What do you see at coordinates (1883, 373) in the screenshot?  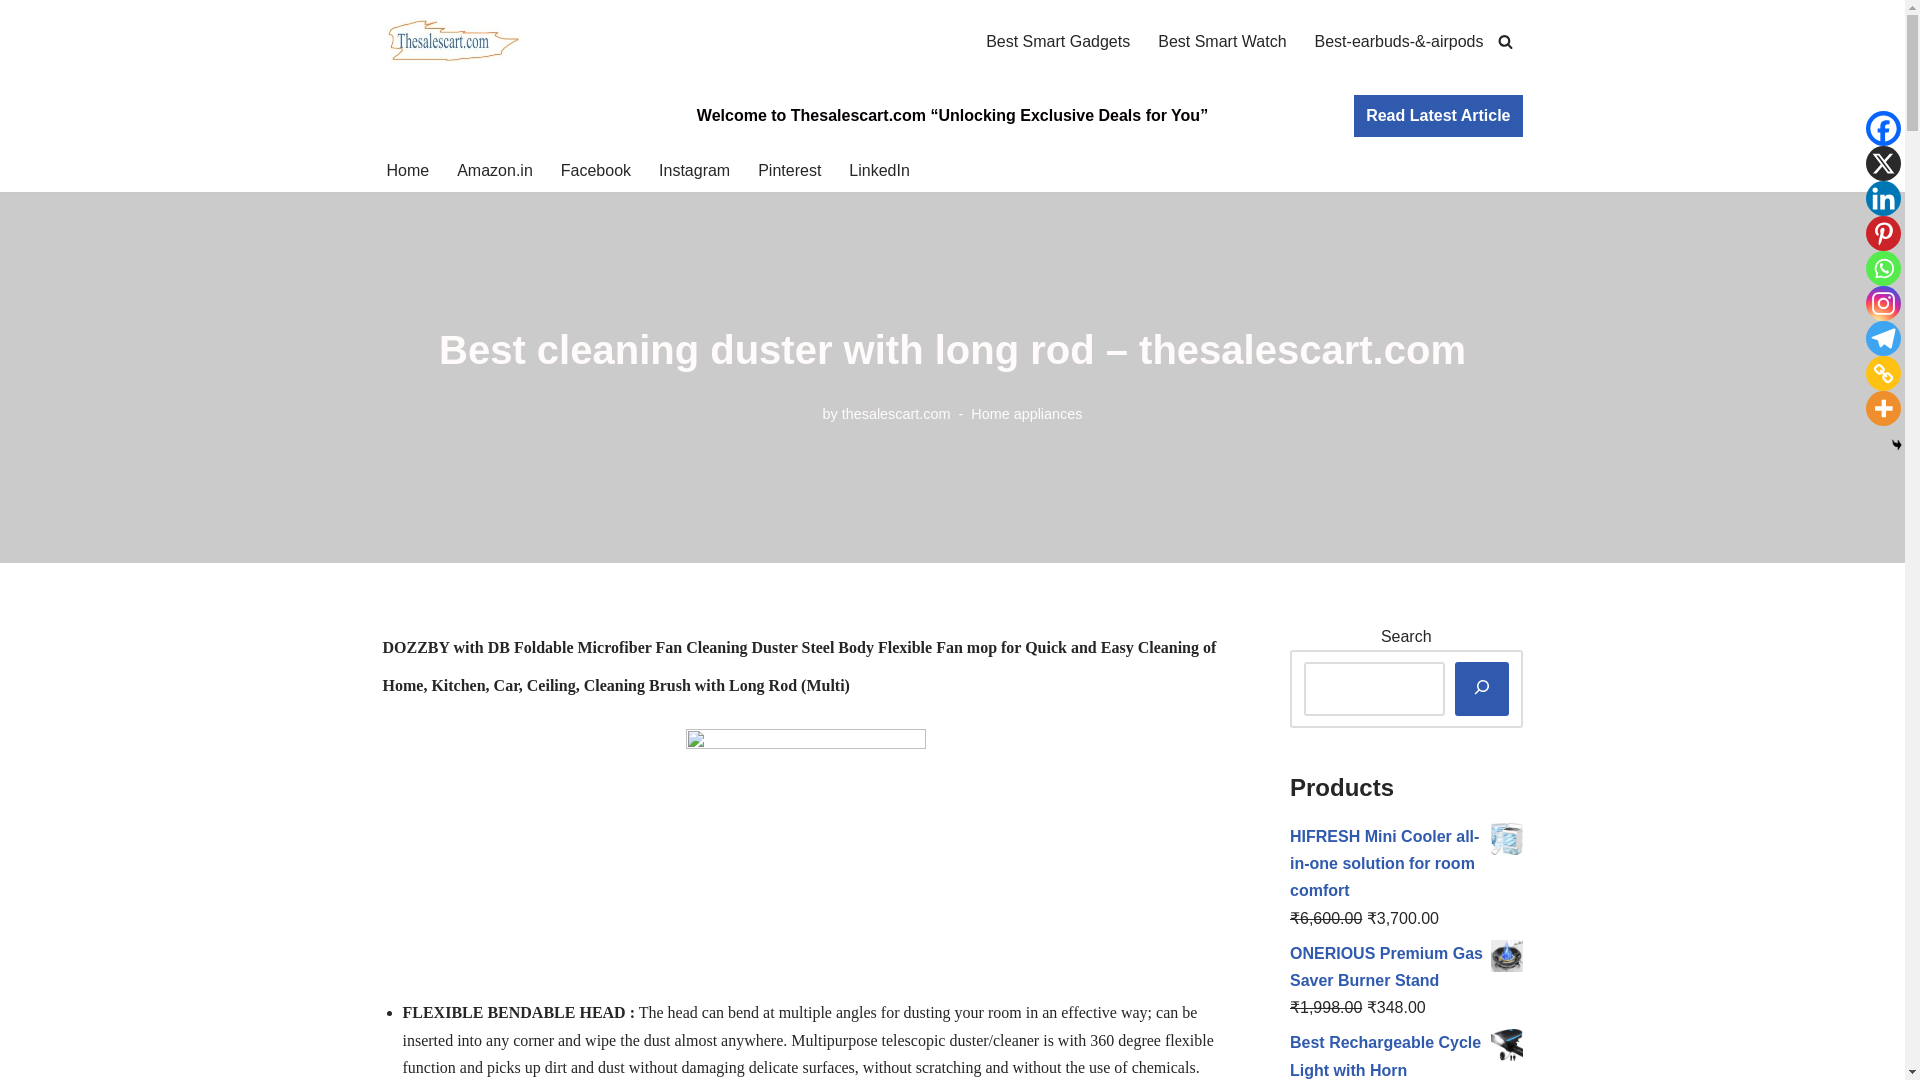 I see `Copy Link` at bounding box center [1883, 373].